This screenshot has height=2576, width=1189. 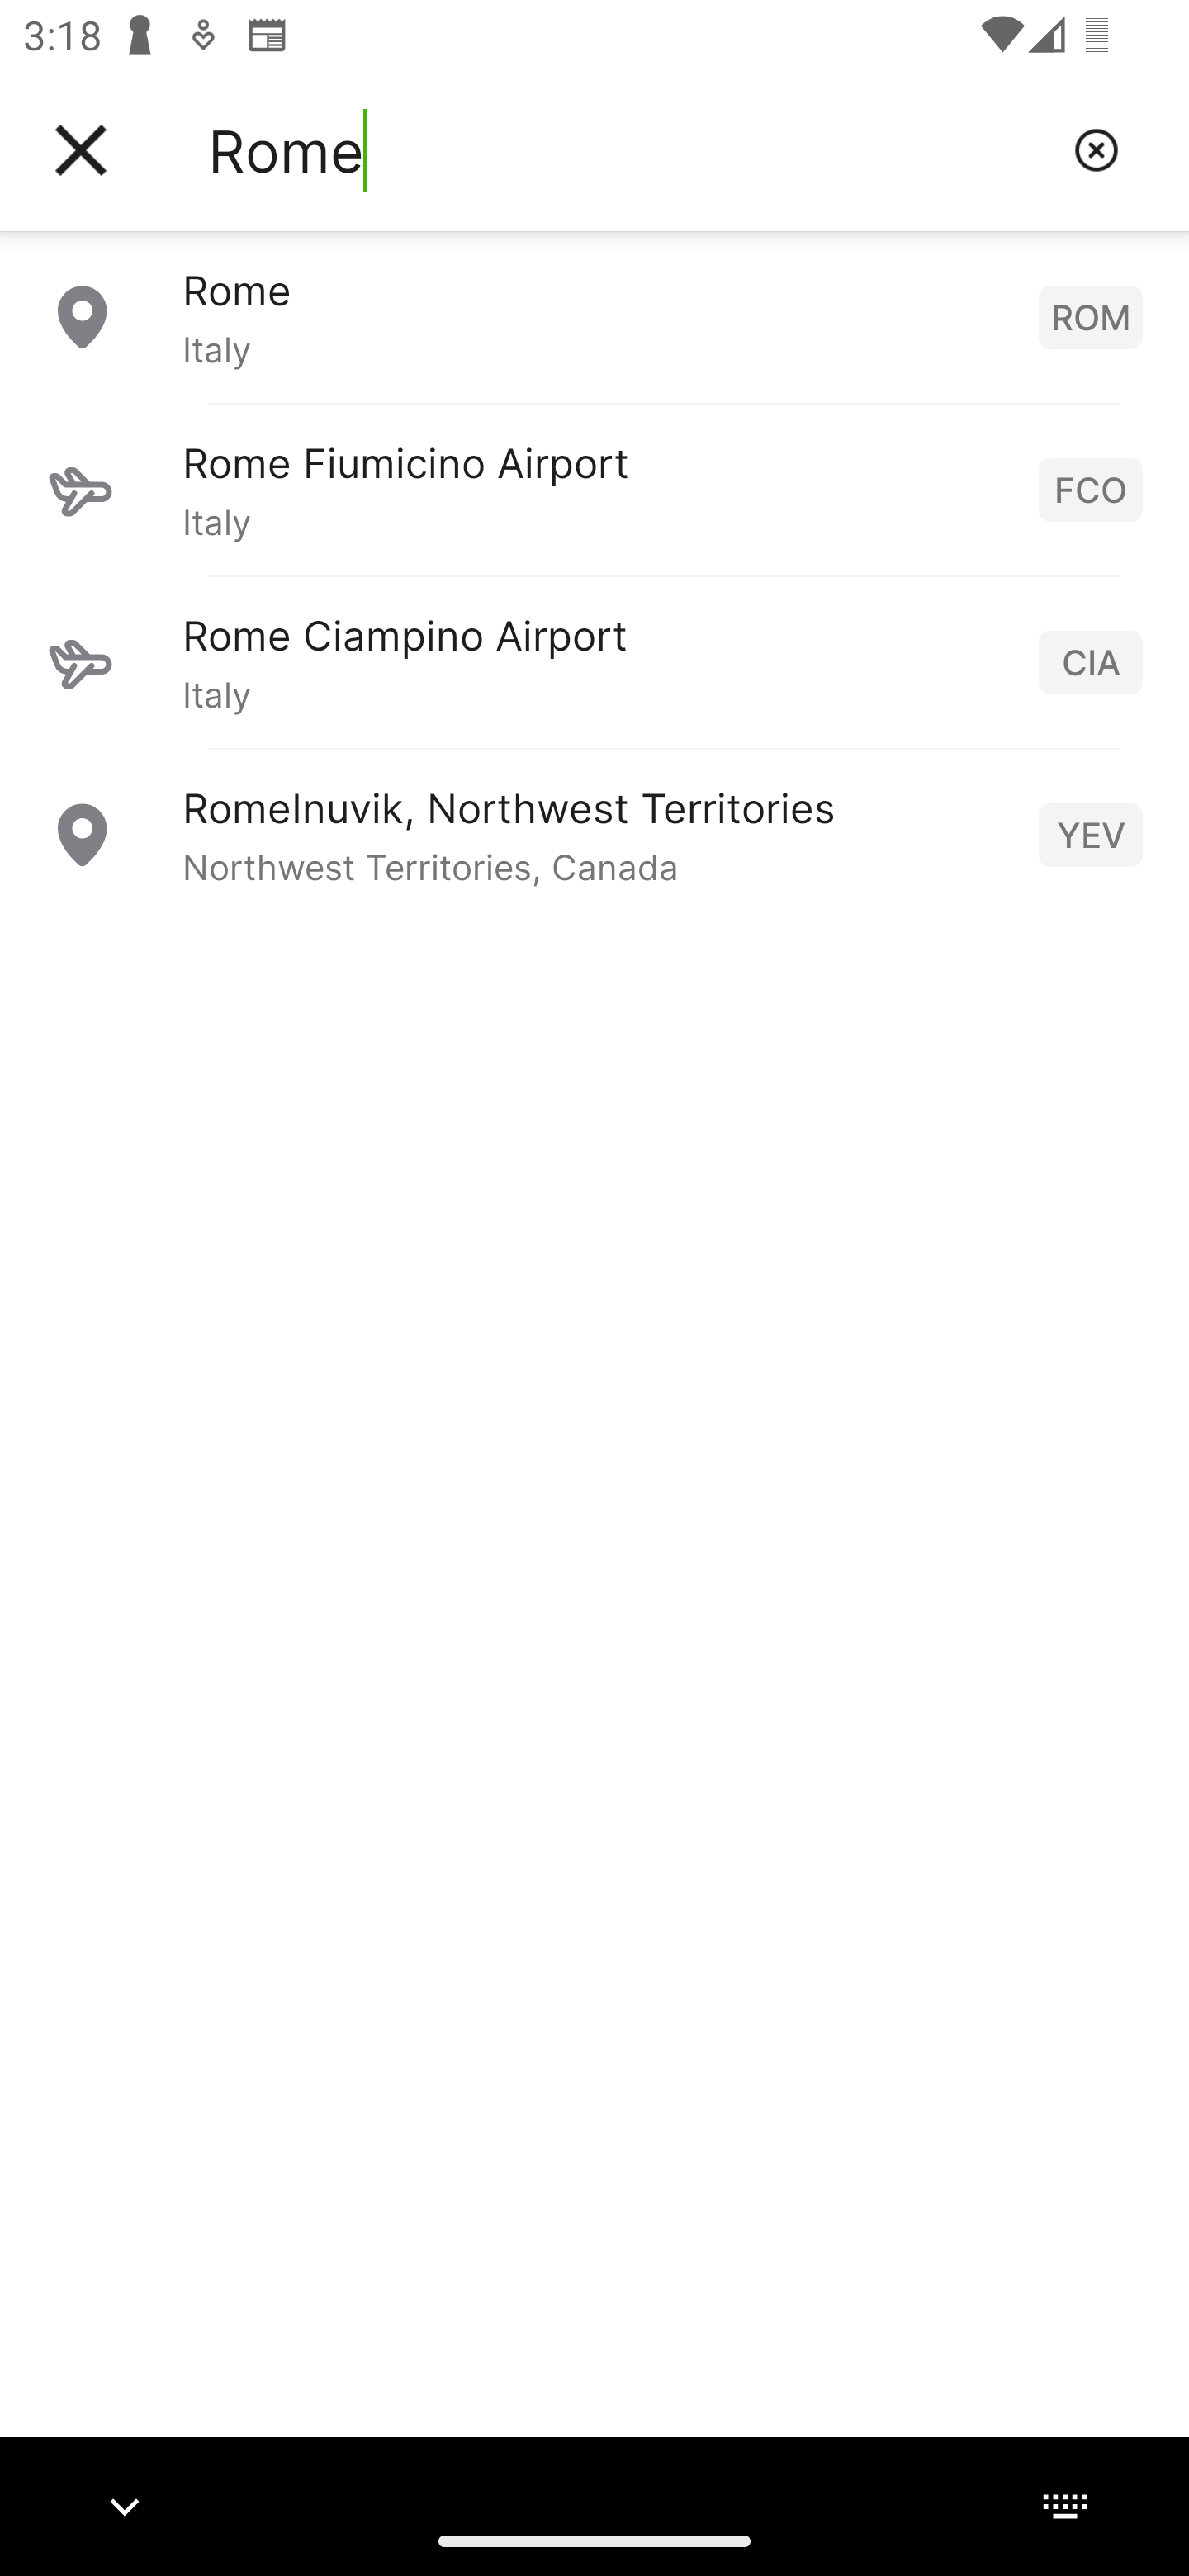 What do you see at coordinates (594, 489) in the screenshot?
I see `Rome Fiumicino Airport Italy FCO` at bounding box center [594, 489].